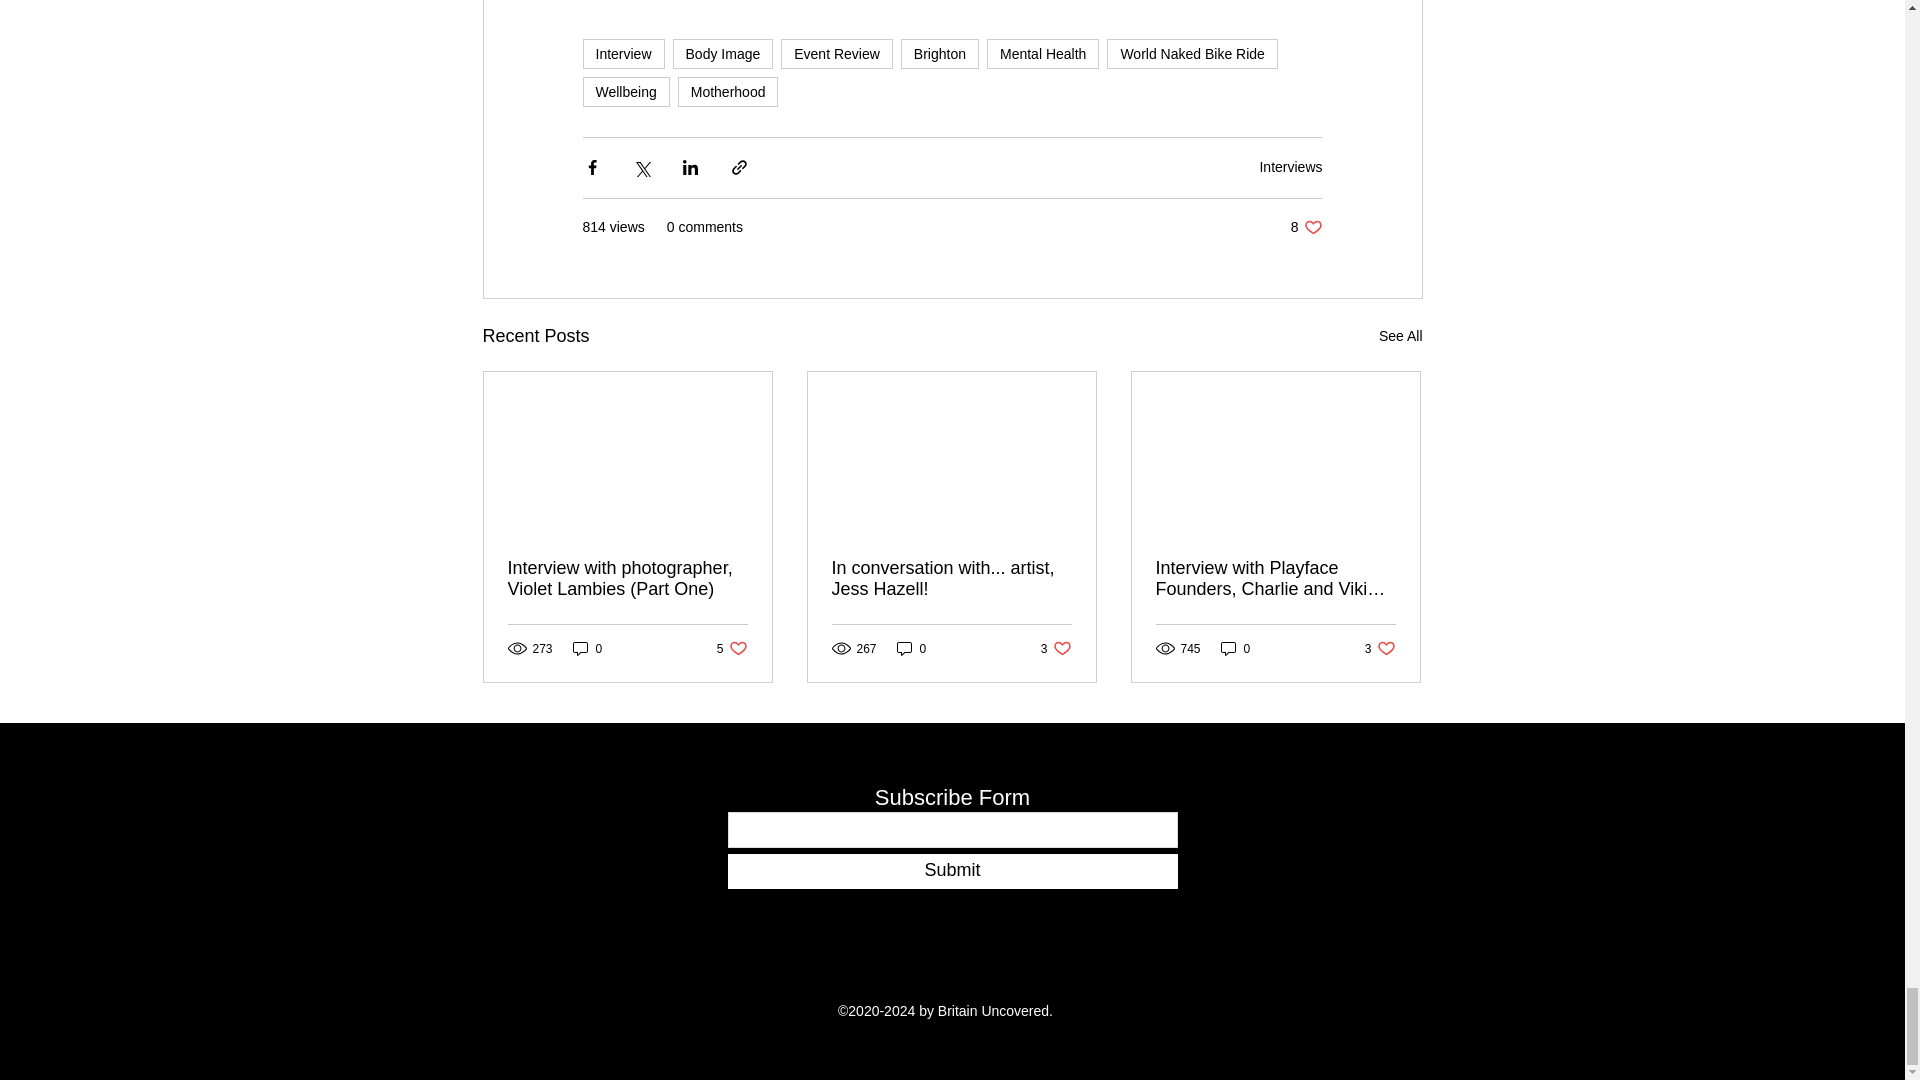 This screenshot has width=1920, height=1080. I want to click on 0, so click(1290, 166).